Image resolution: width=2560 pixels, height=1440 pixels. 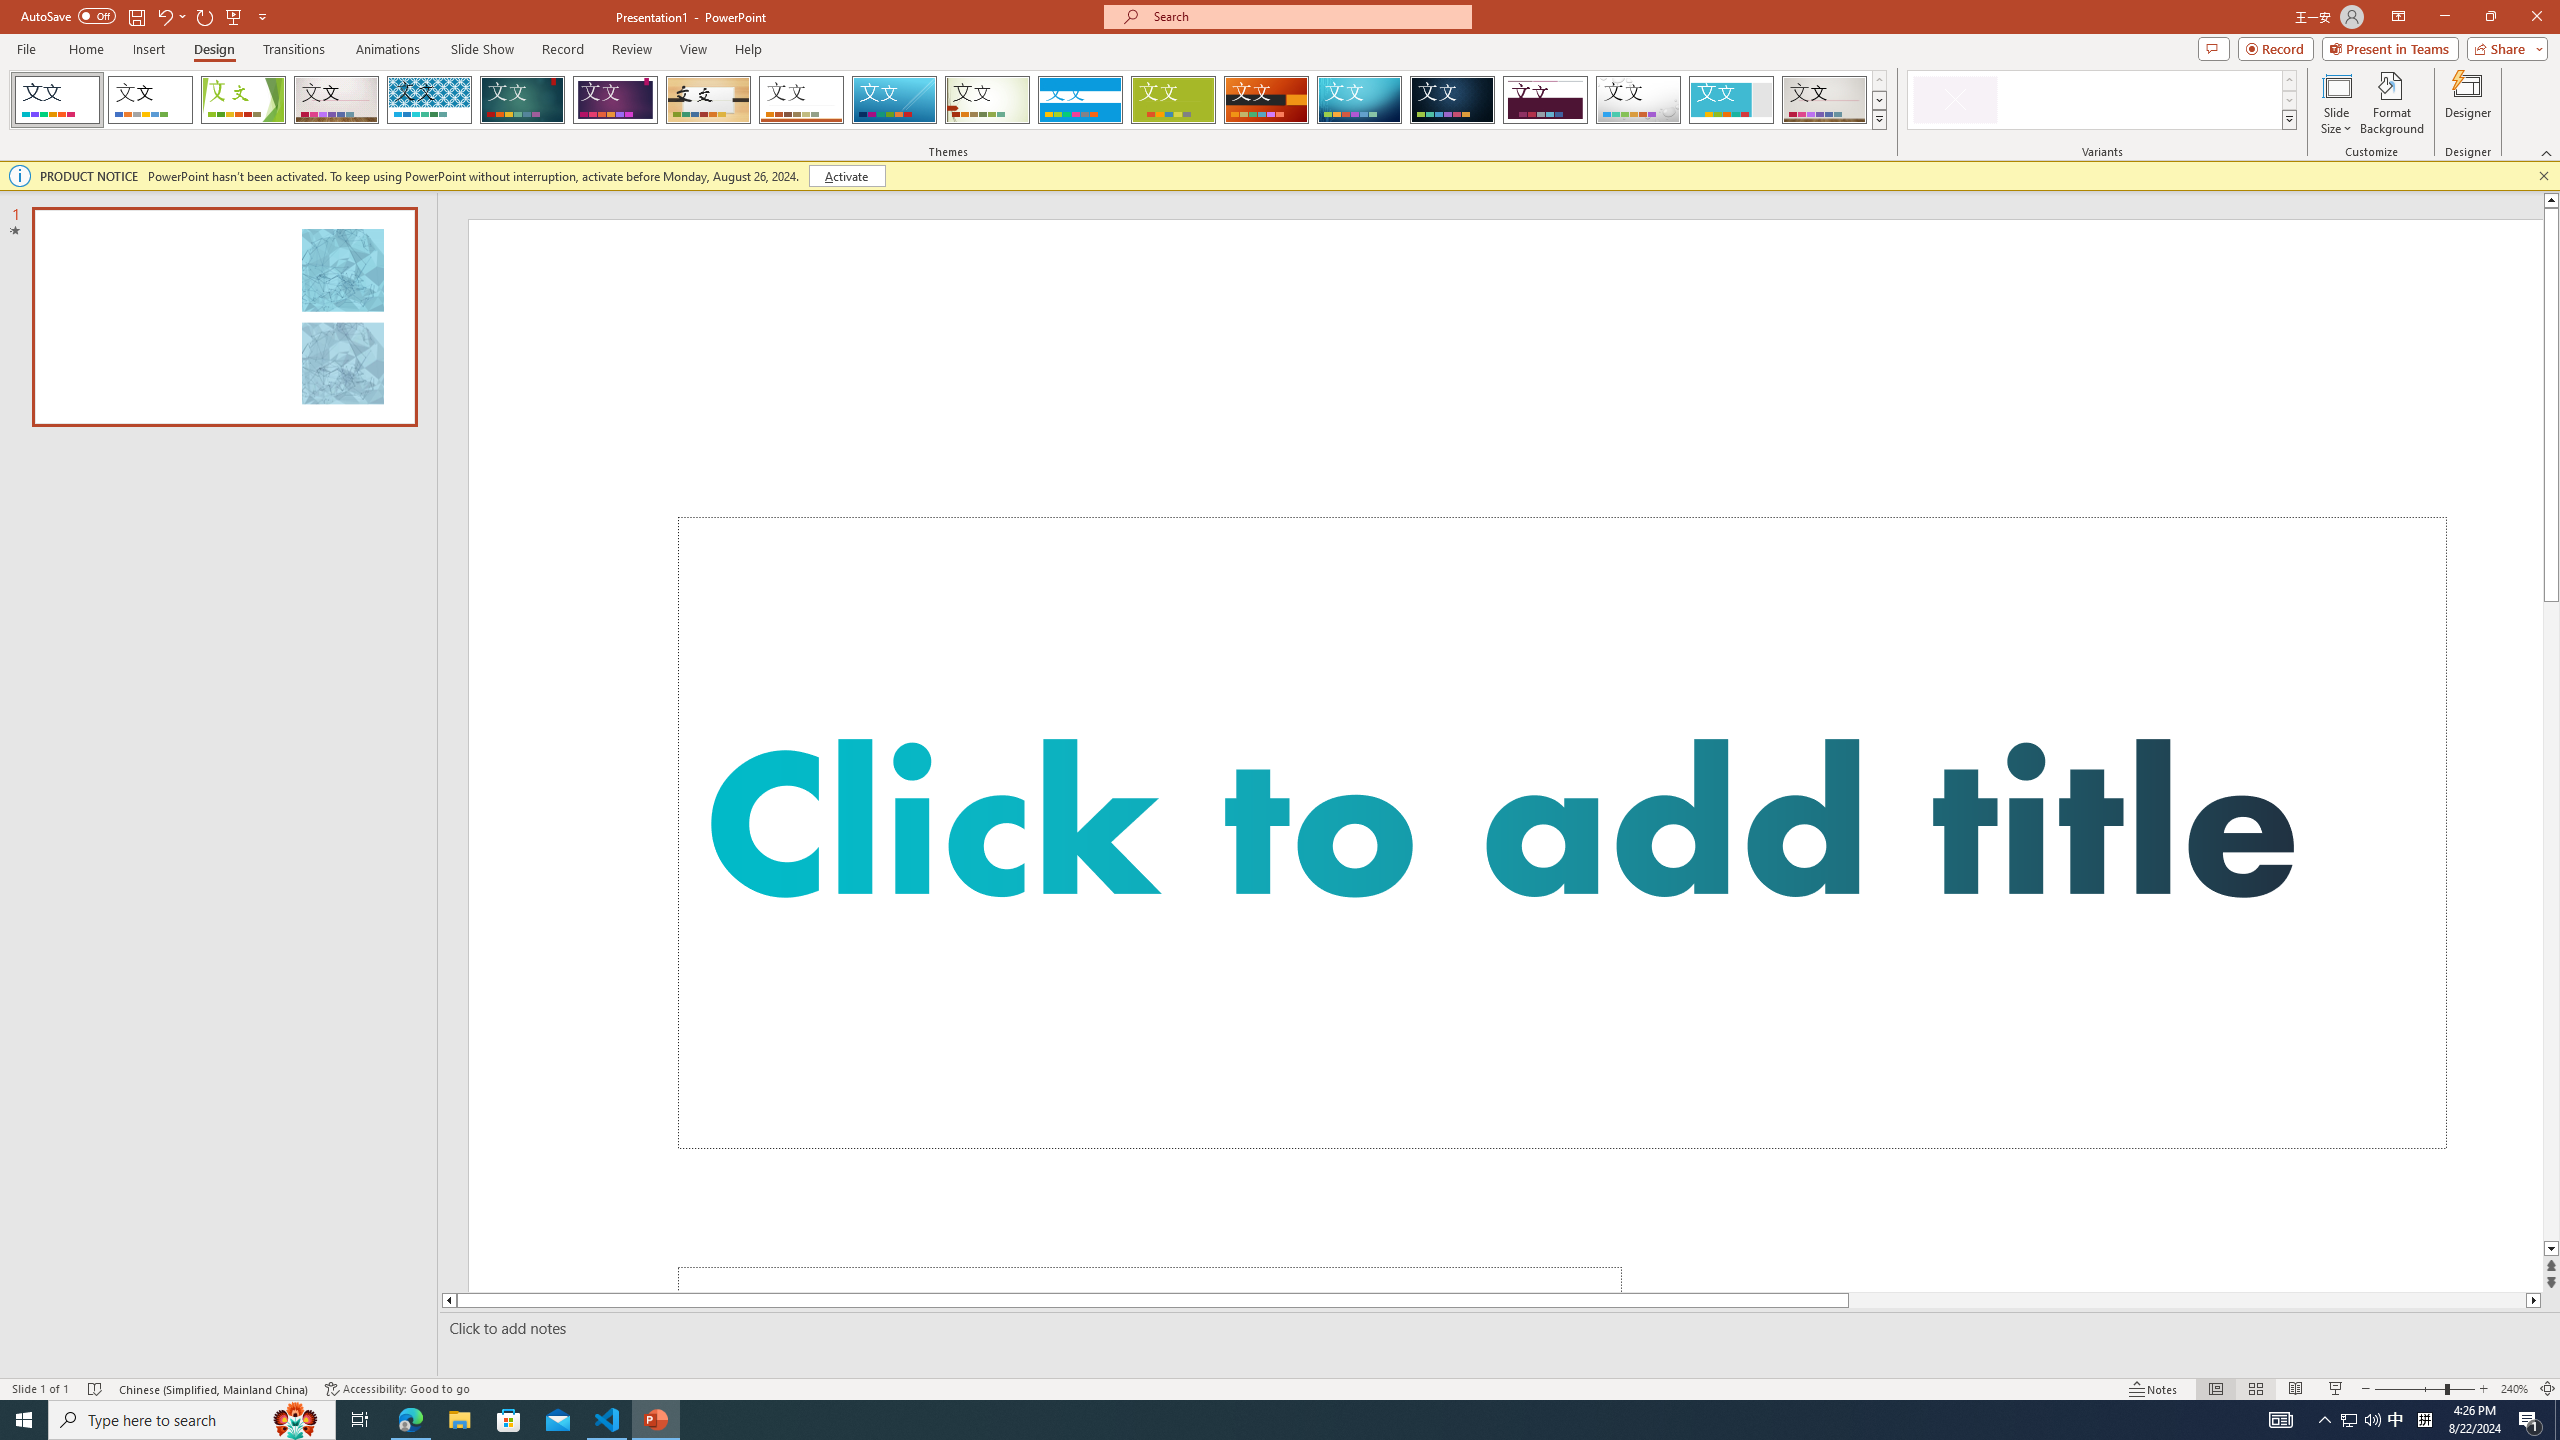 I want to click on Integral, so click(x=430, y=100).